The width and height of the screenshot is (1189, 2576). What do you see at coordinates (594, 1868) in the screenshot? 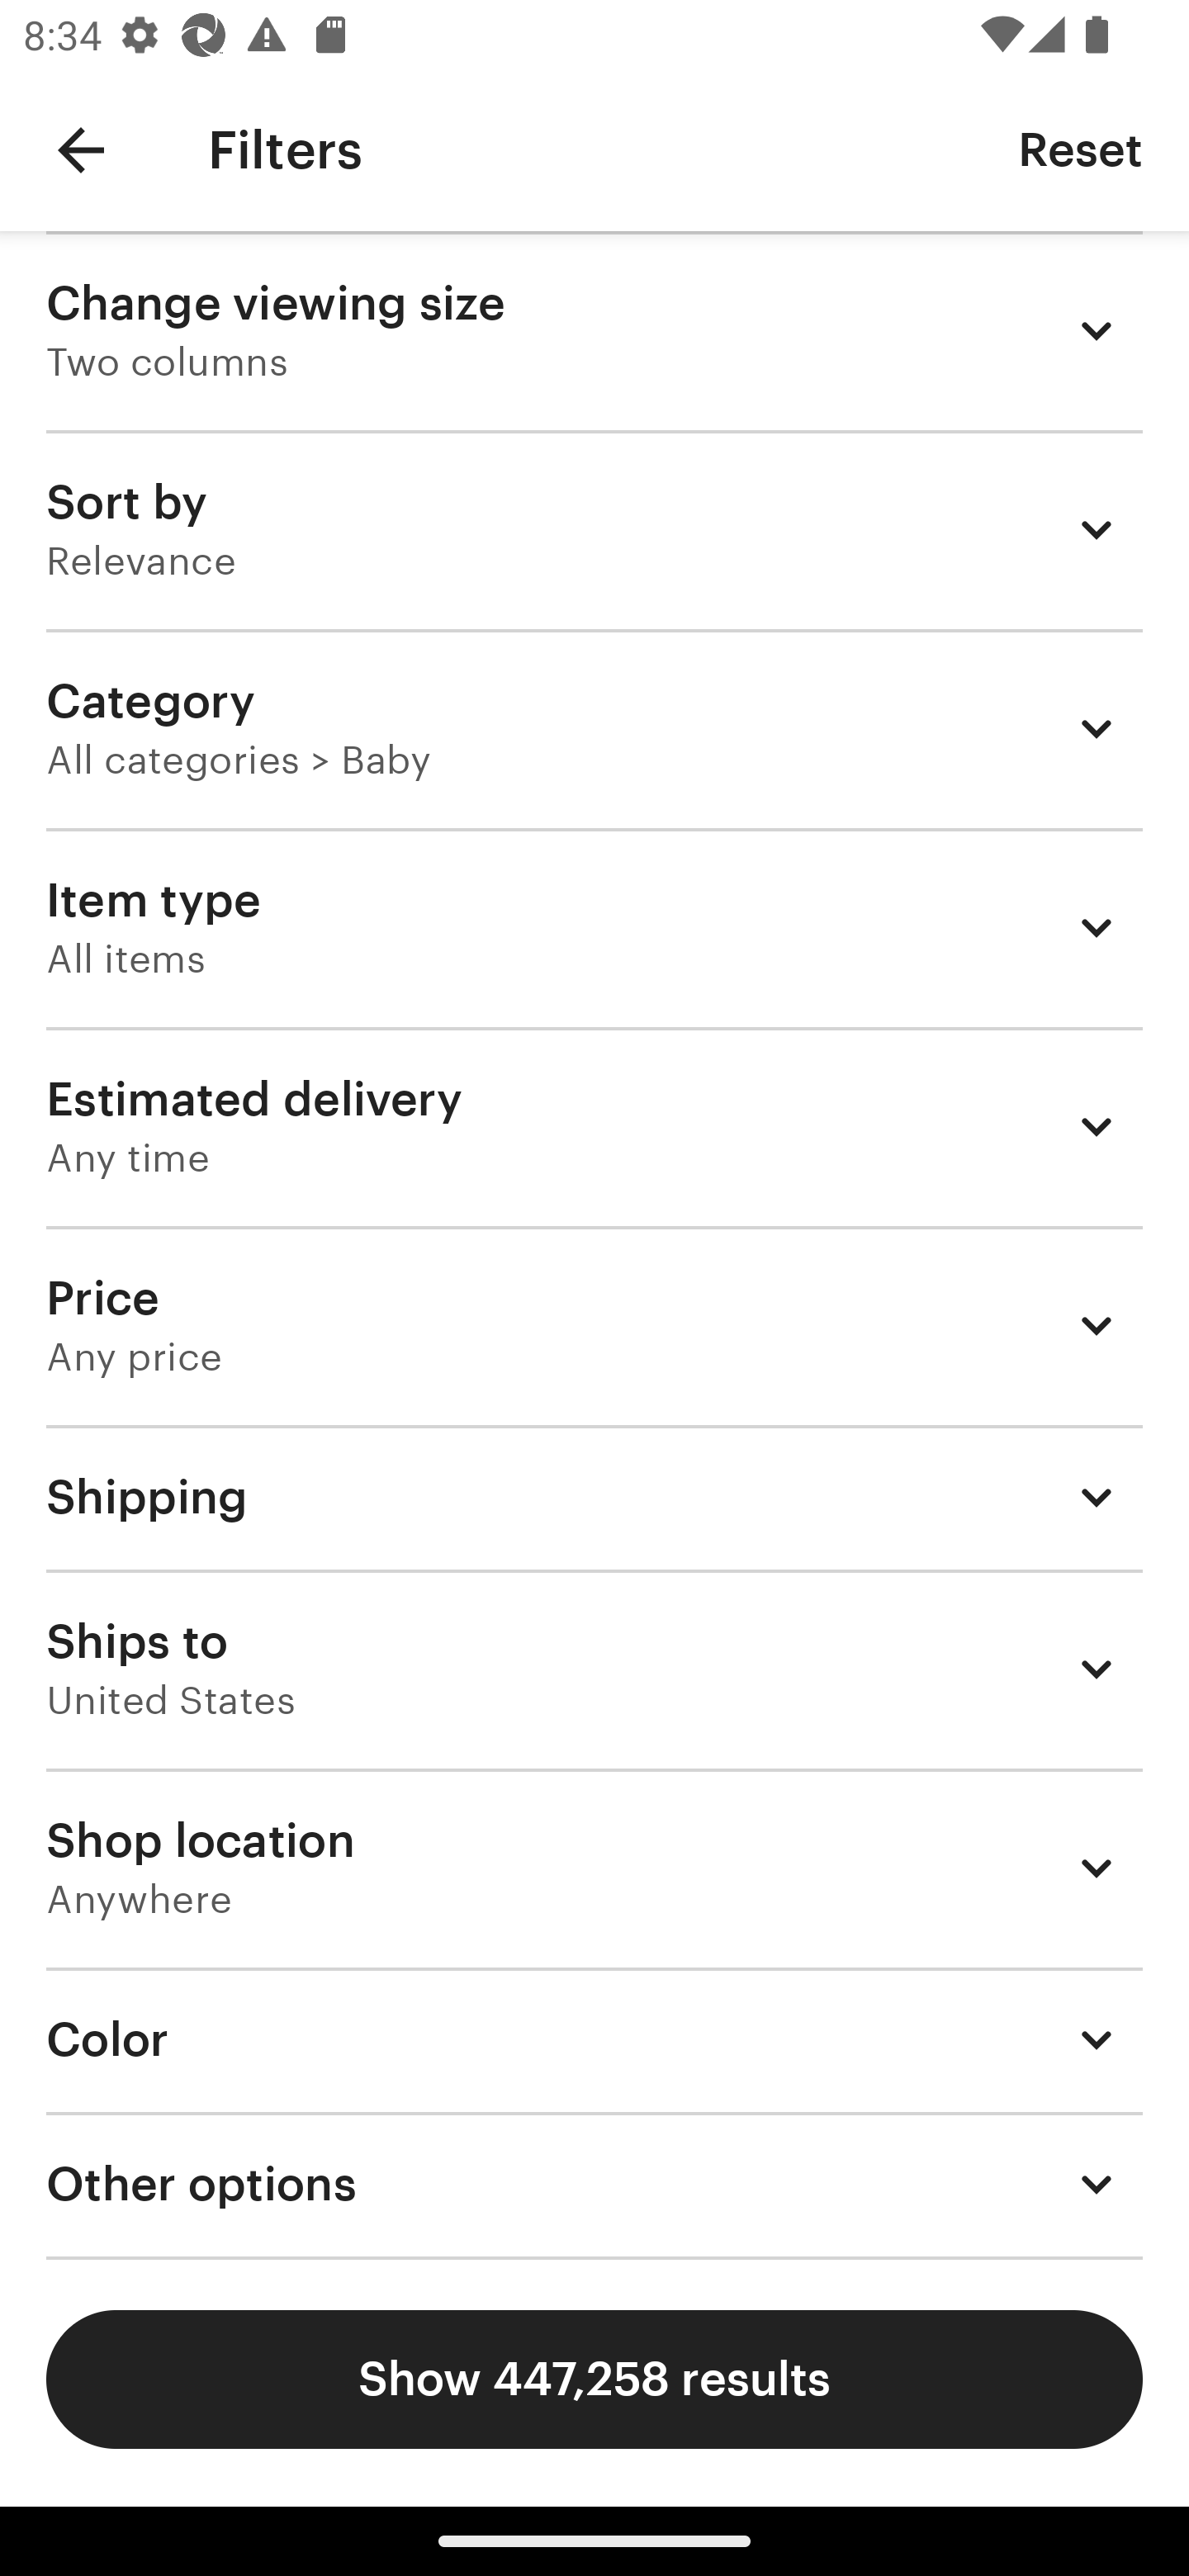
I see `Shop location Anywhere` at bounding box center [594, 1868].